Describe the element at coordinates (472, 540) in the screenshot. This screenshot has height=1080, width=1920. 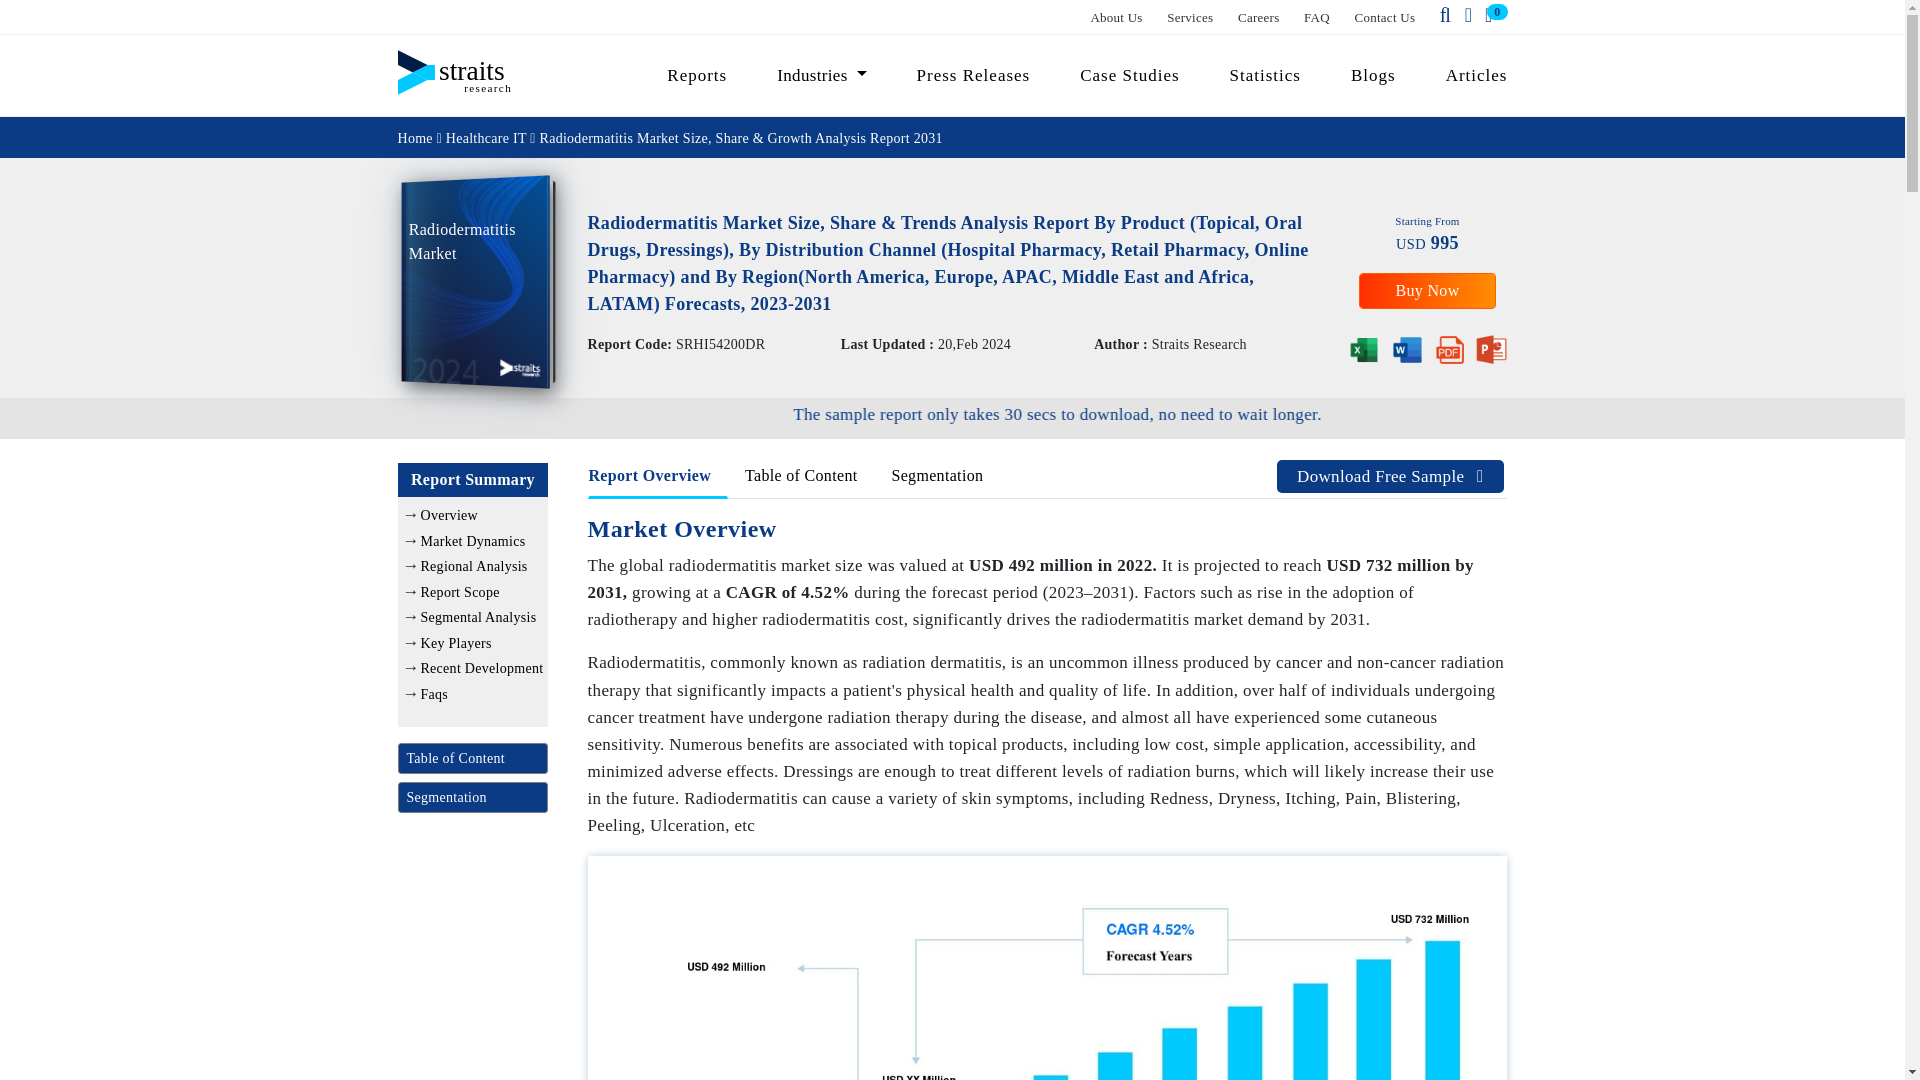
I see `Market Dynamics` at that location.